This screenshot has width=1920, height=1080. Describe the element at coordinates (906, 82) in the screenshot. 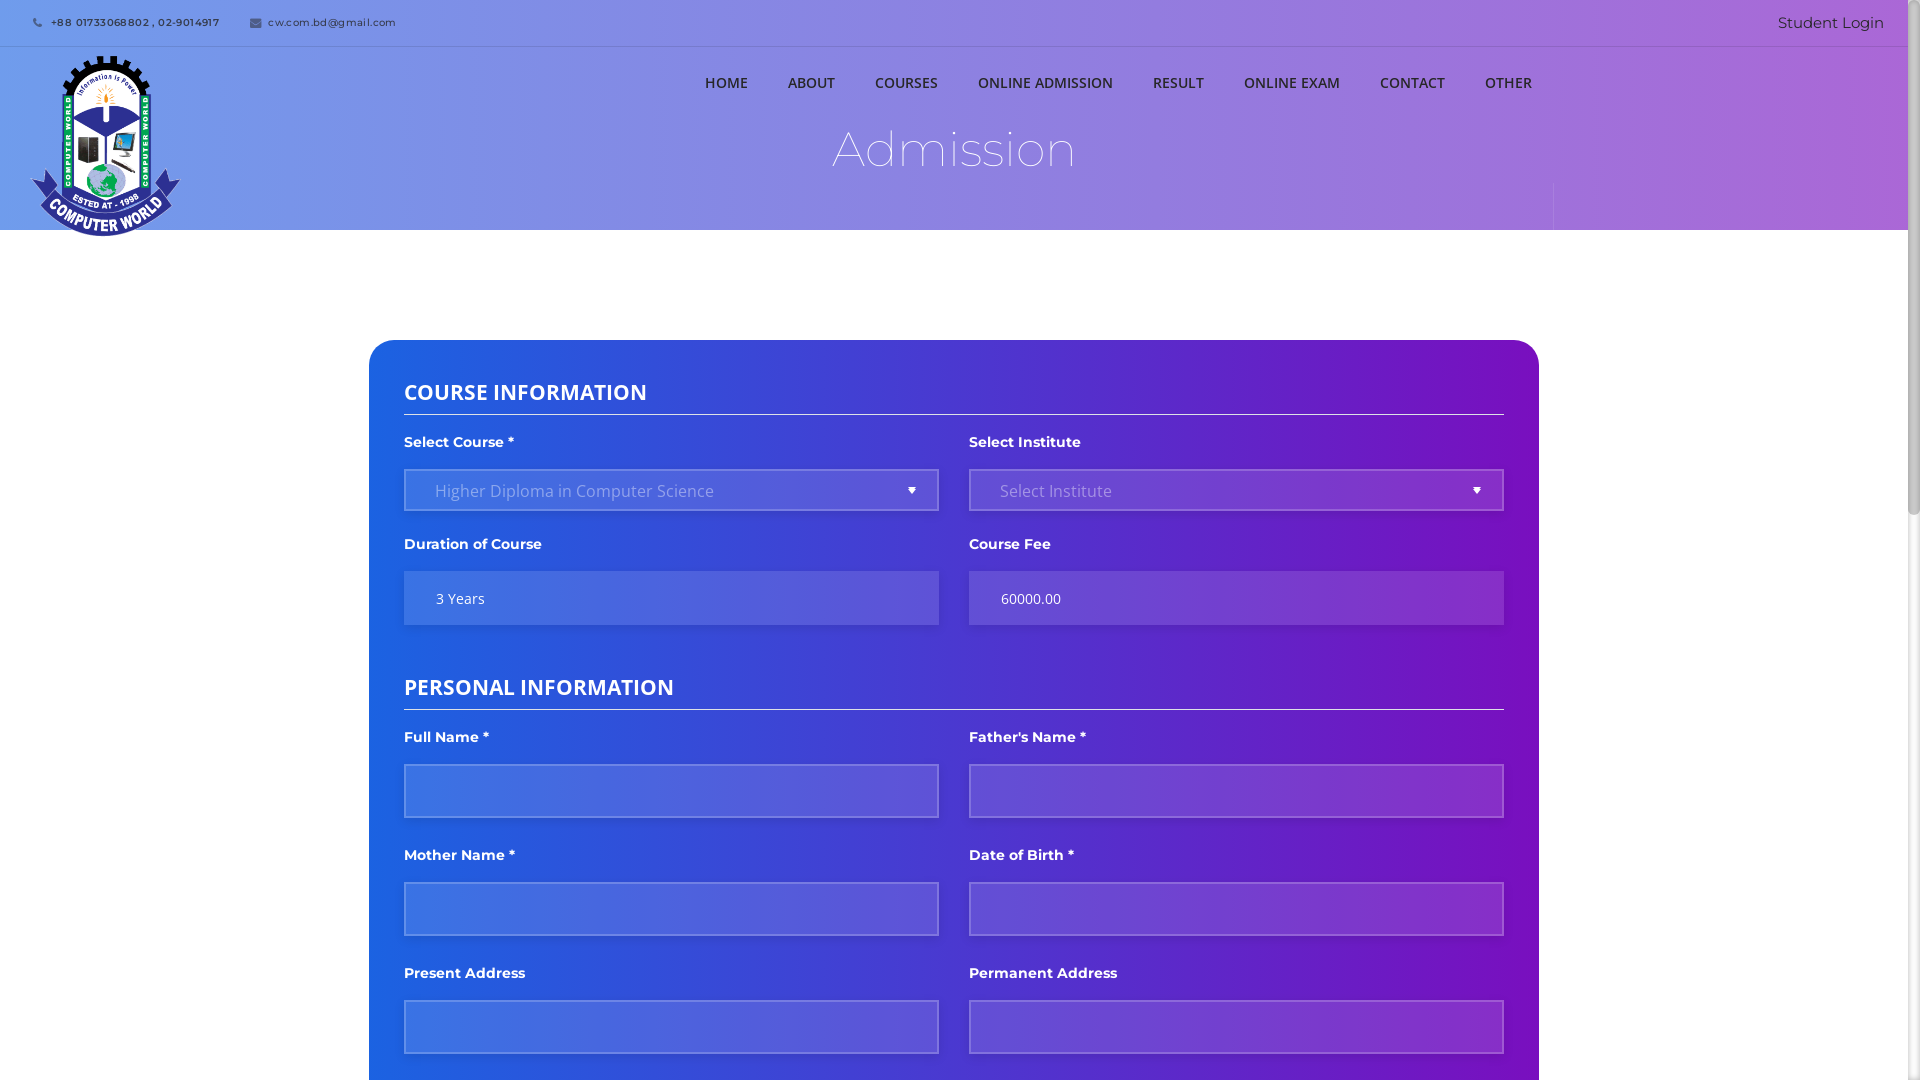

I see `COURSES` at that location.